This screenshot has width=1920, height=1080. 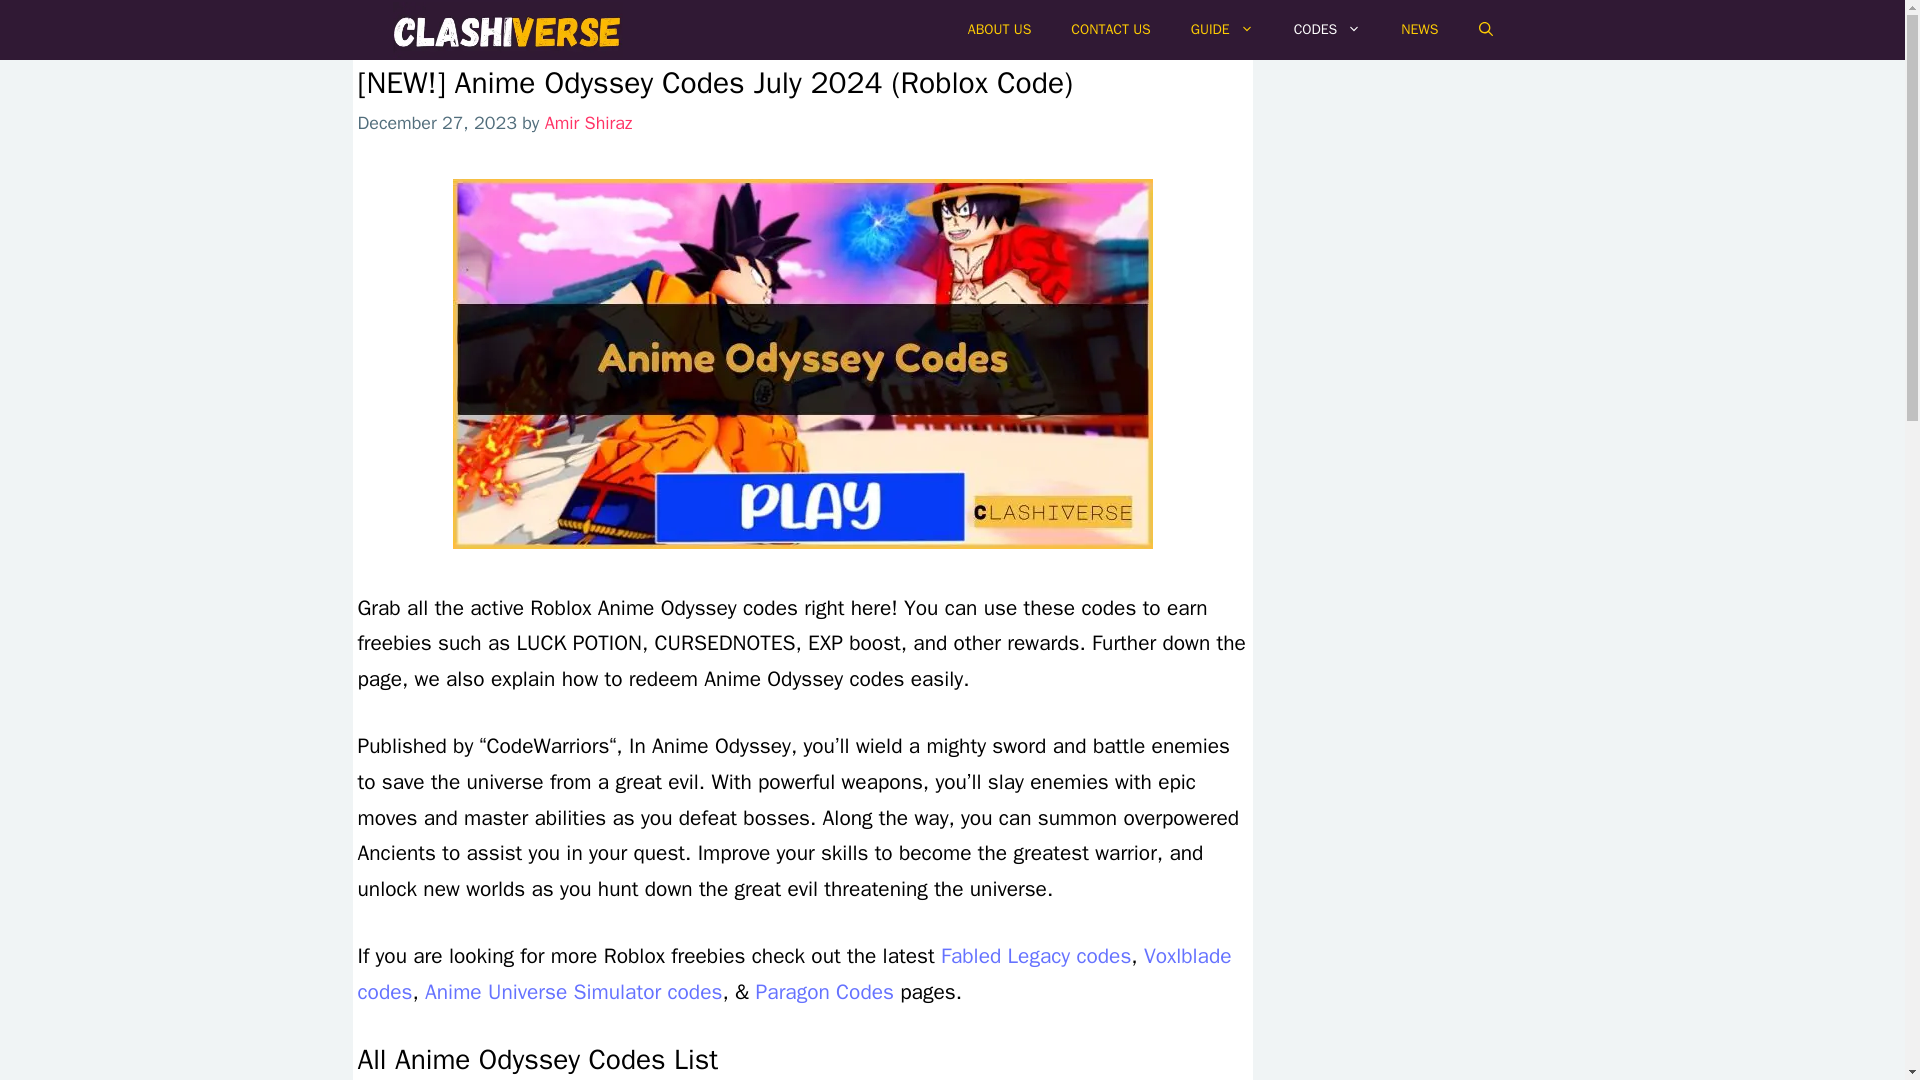 What do you see at coordinates (825, 992) in the screenshot?
I see `Paragon Codes` at bounding box center [825, 992].